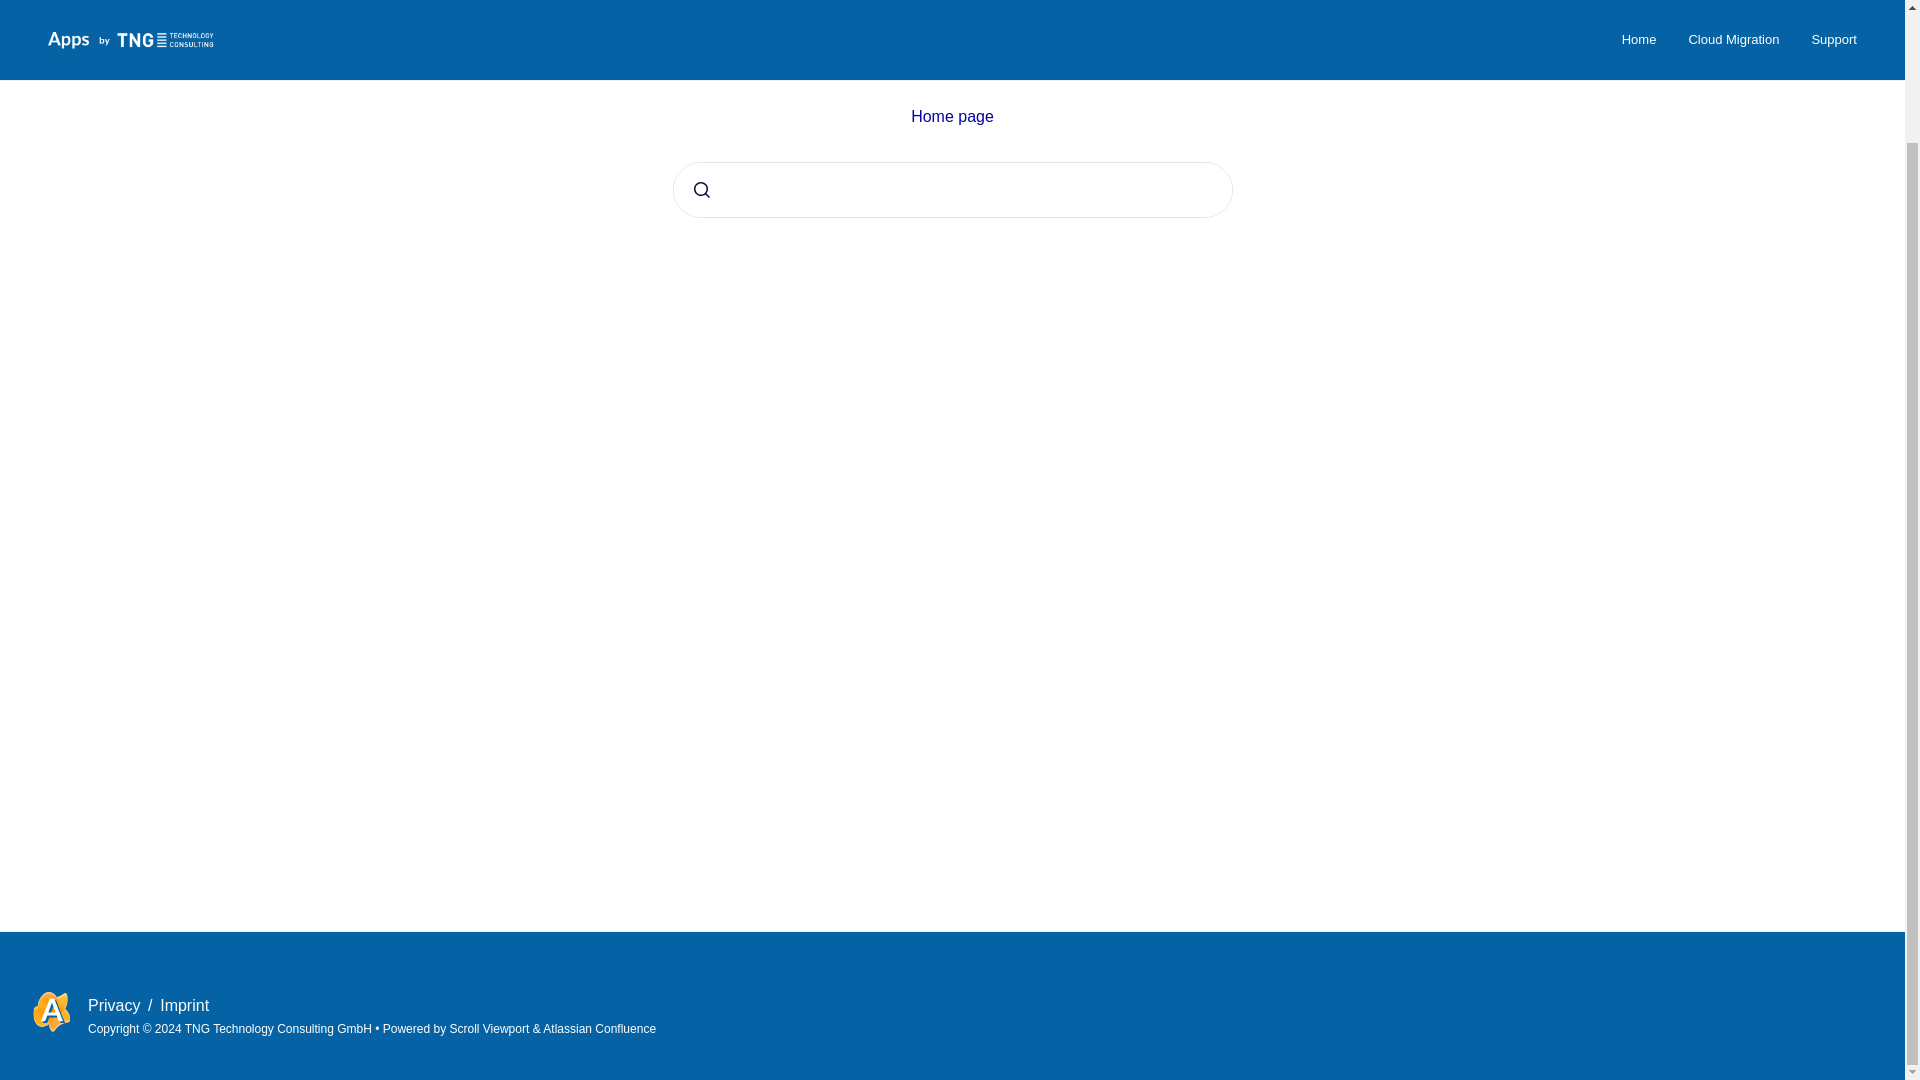 This screenshot has width=1920, height=1080. What do you see at coordinates (600, 1028) in the screenshot?
I see `Atlassian Confluence` at bounding box center [600, 1028].